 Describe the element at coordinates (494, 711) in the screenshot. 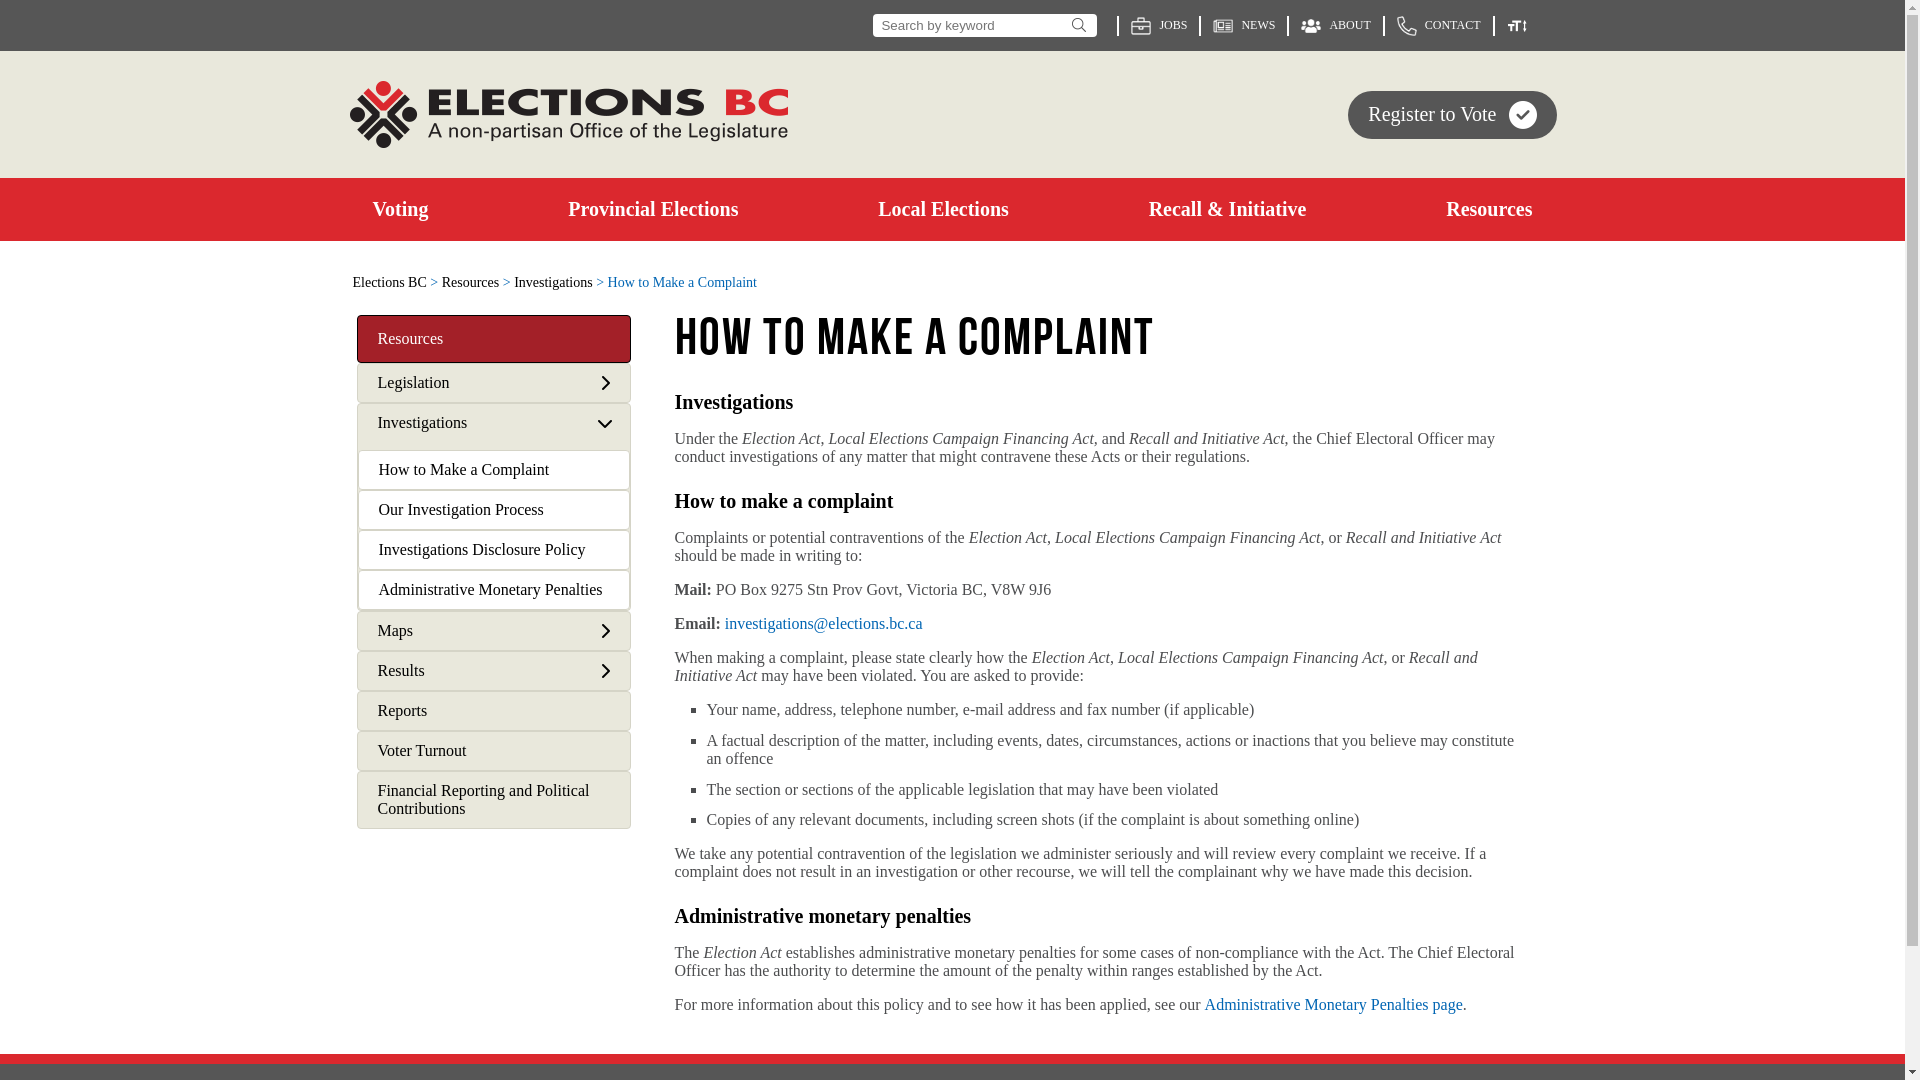

I see `Reports` at that location.